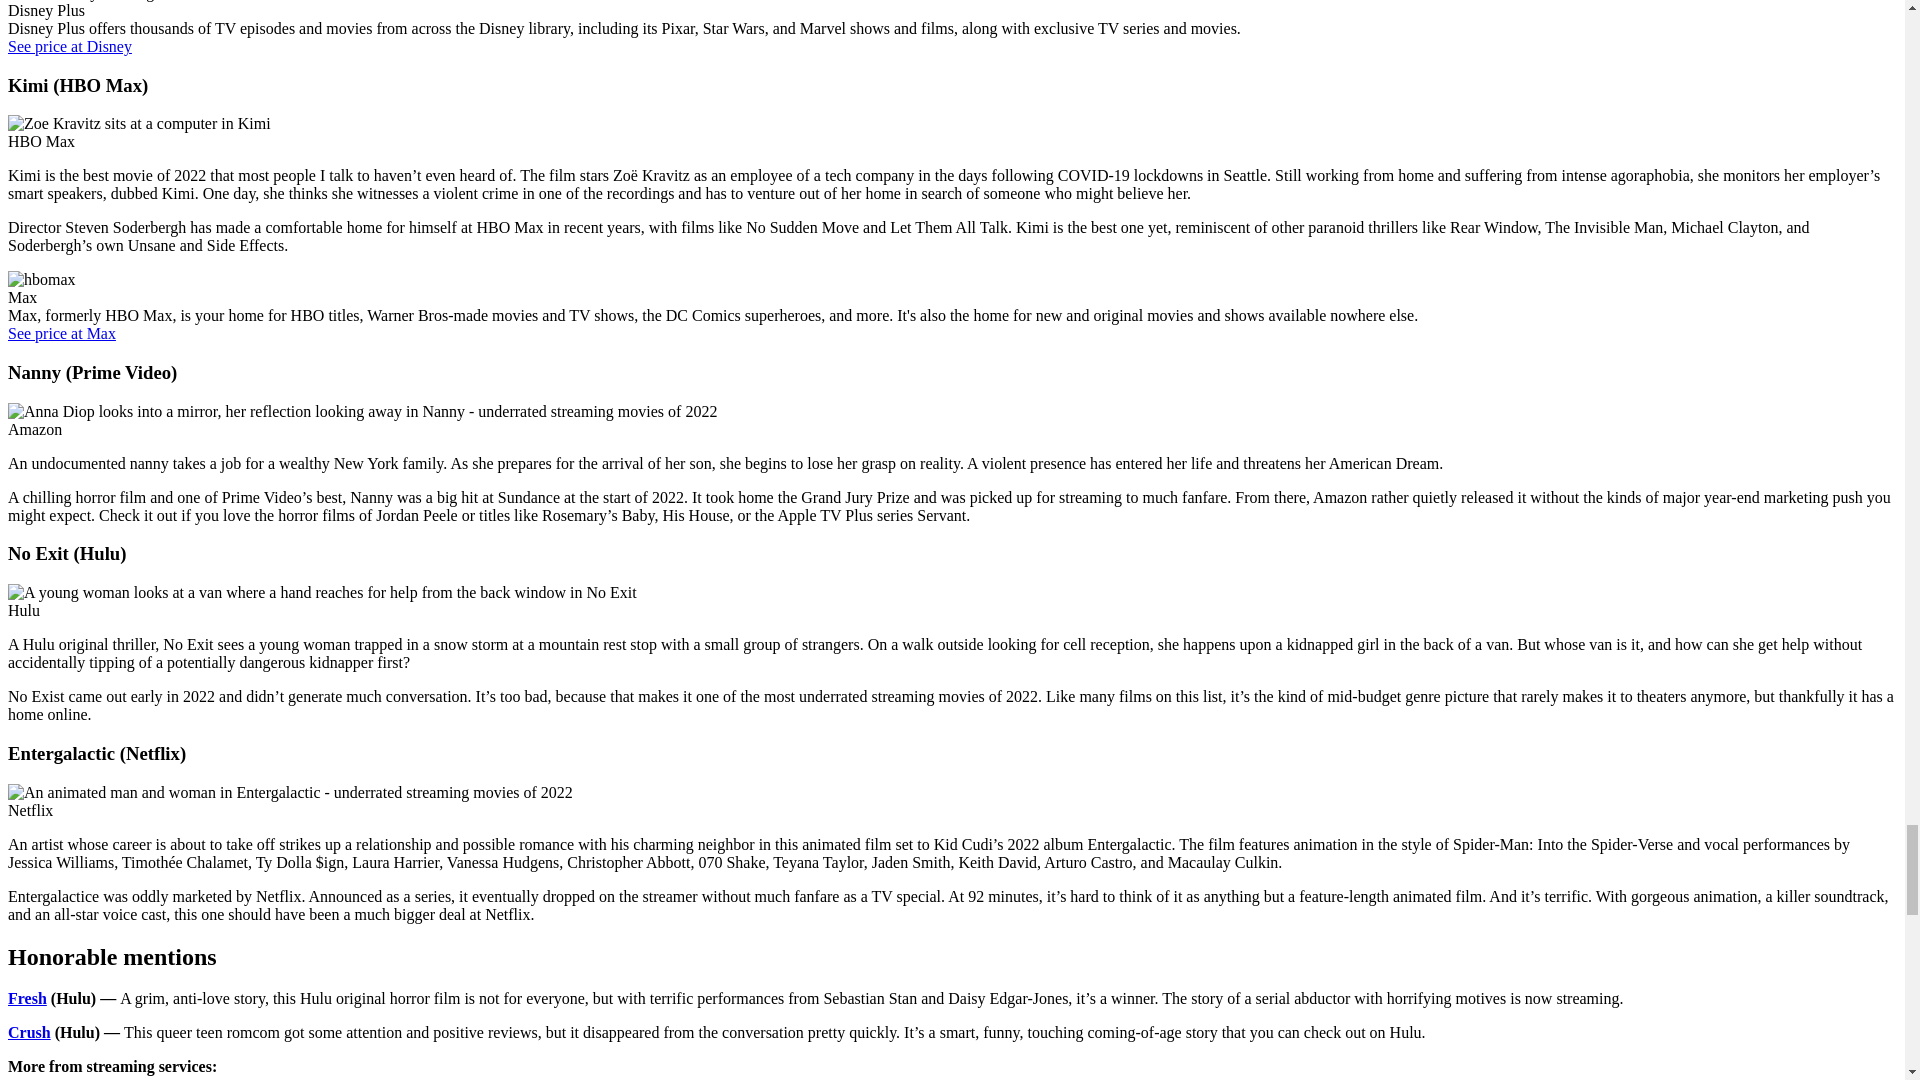 This screenshot has height=1080, width=1920. Describe the element at coordinates (138, 123) in the screenshot. I see `Kimi` at that location.